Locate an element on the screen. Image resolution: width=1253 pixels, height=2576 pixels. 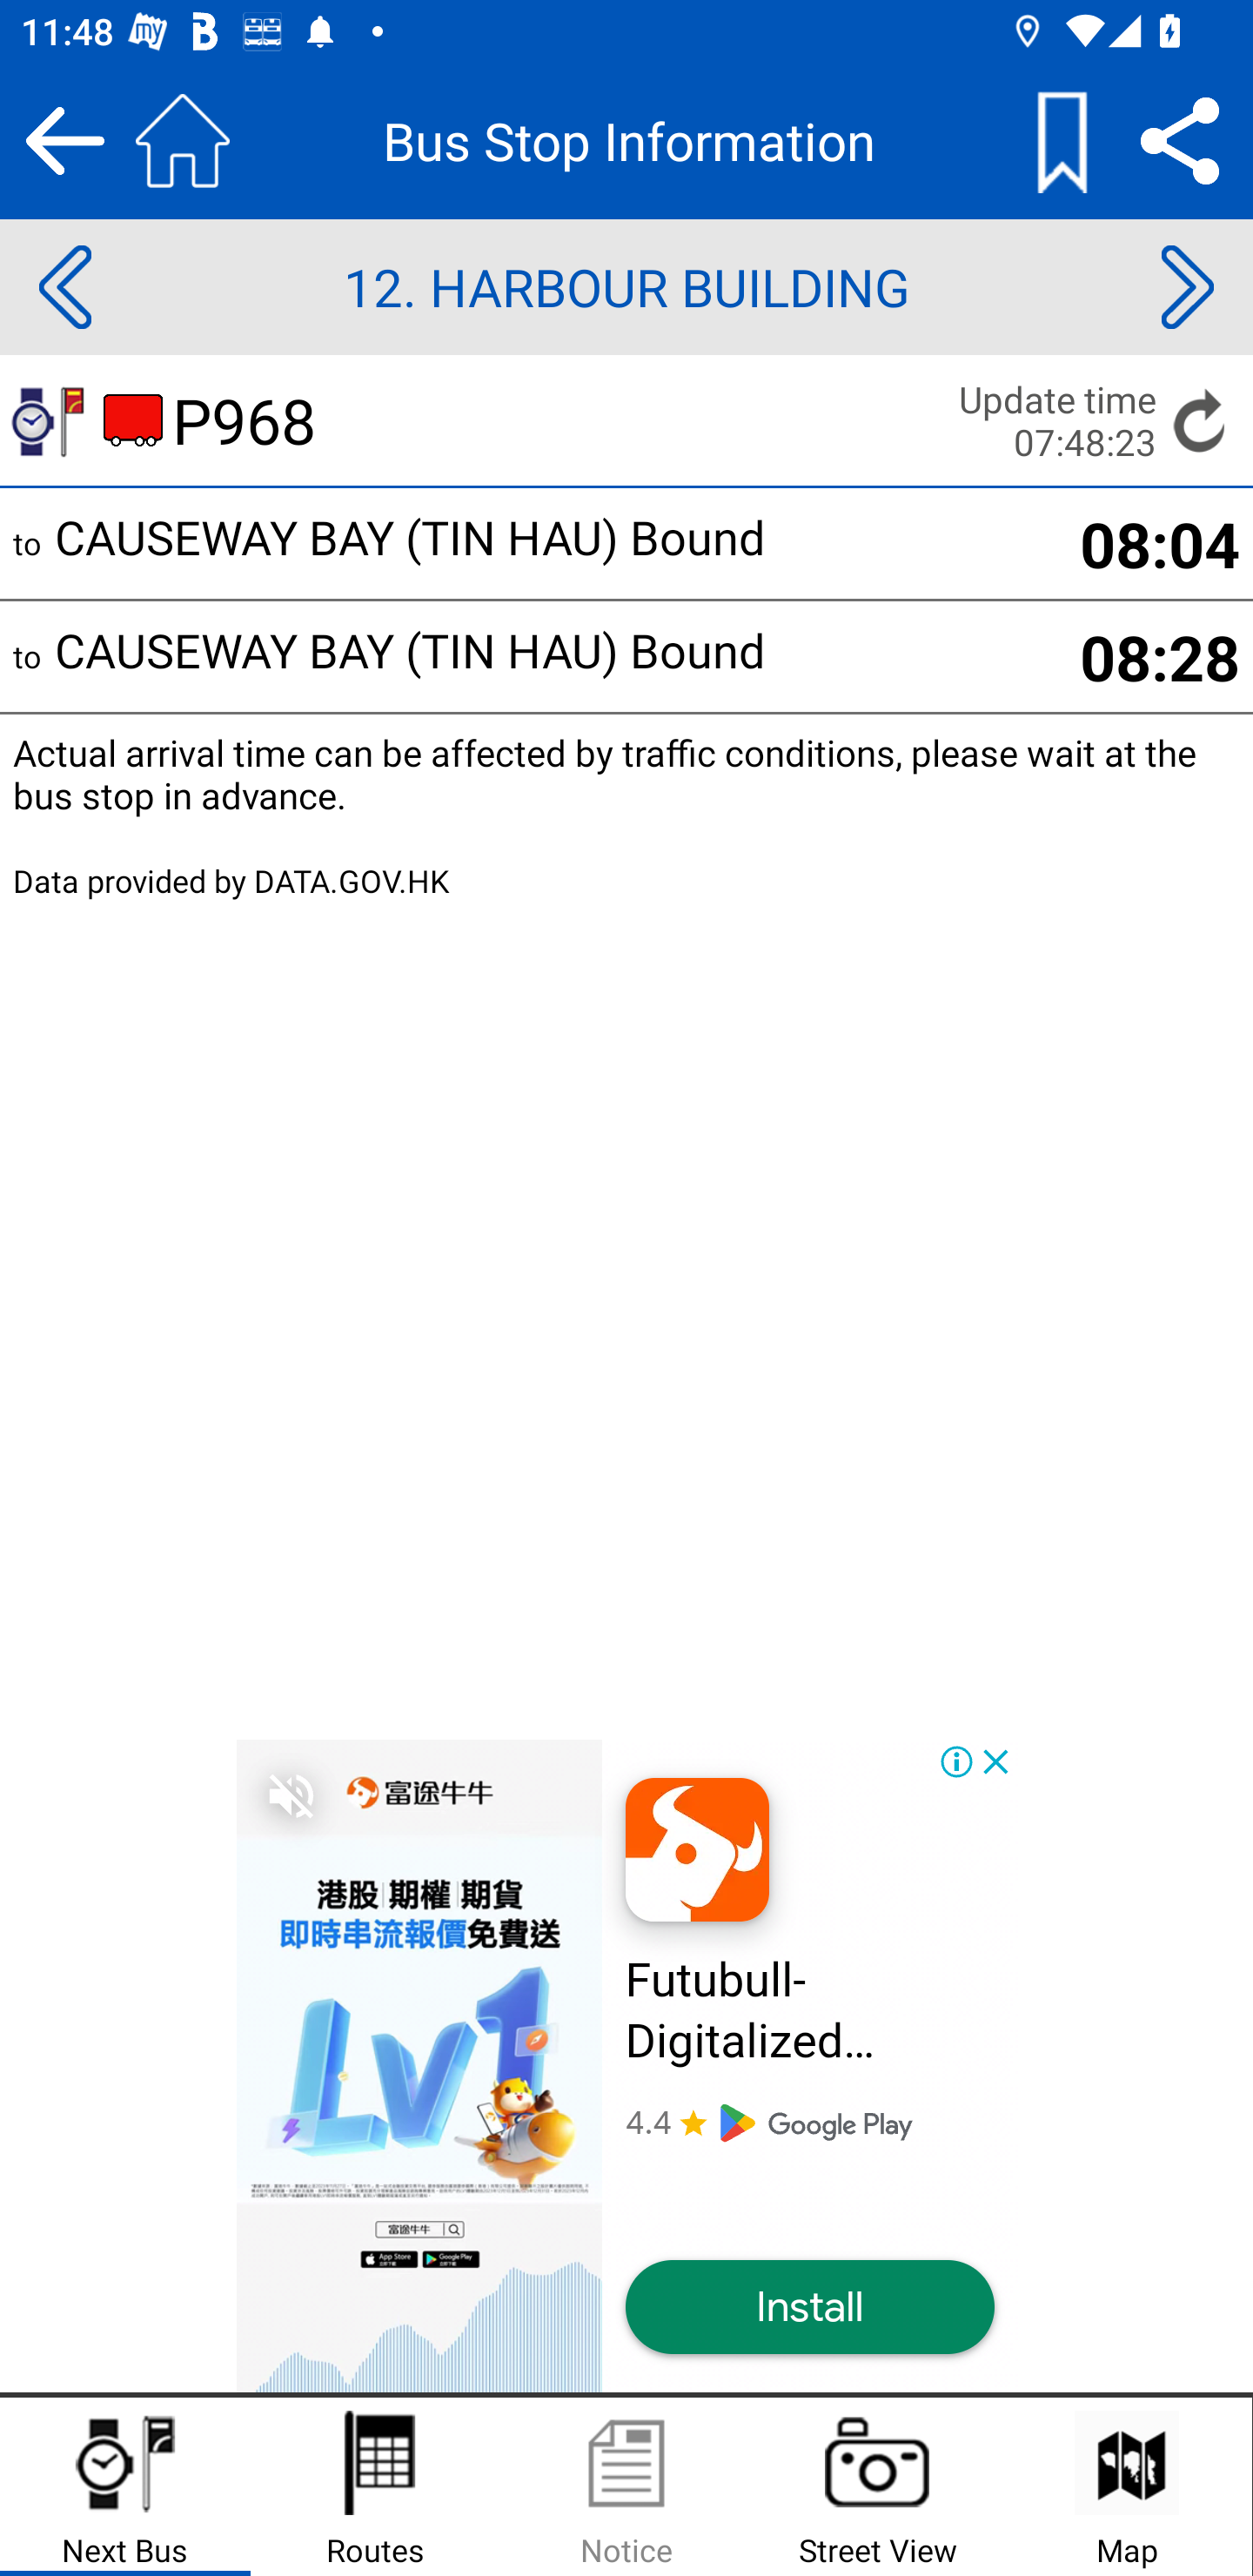
Share point to point route search criteria) is located at coordinates (1180, 140).